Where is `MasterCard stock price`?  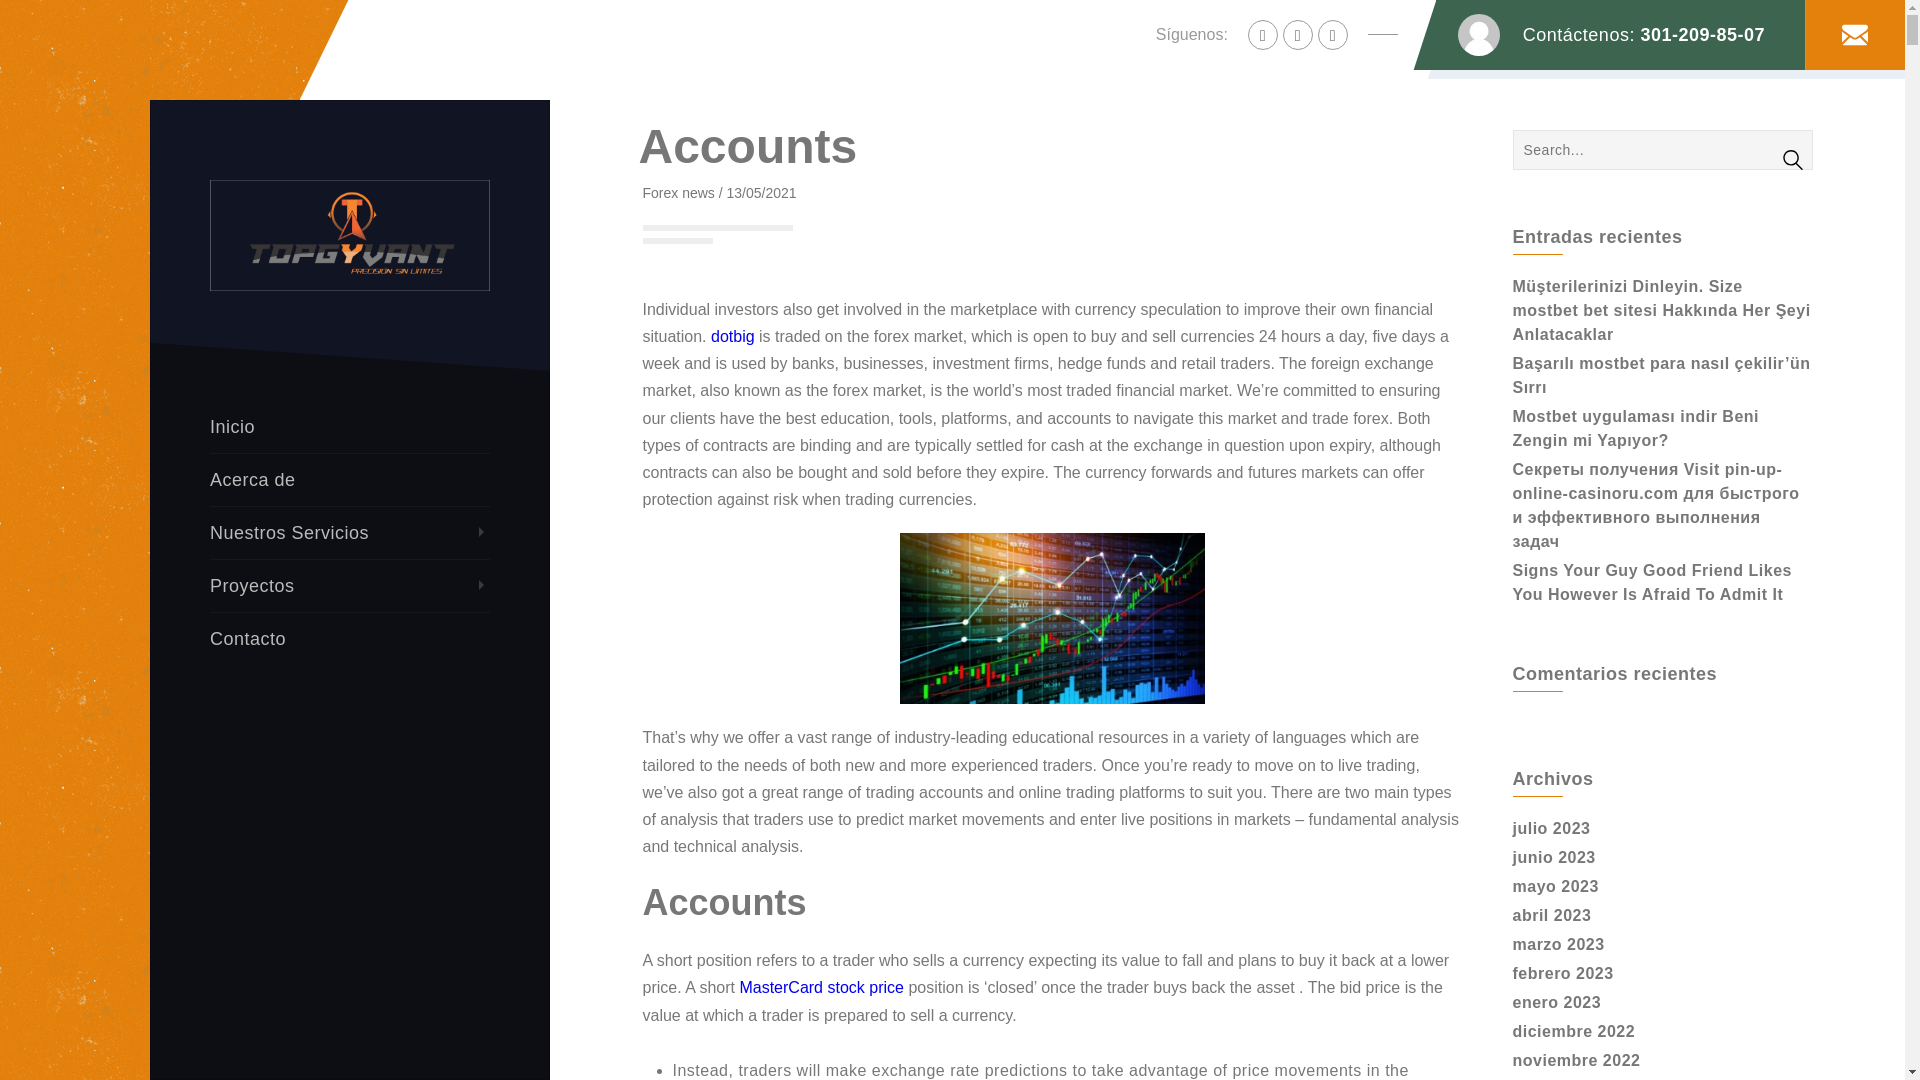
MasterCard stock price is located at coordinates (822, 986).